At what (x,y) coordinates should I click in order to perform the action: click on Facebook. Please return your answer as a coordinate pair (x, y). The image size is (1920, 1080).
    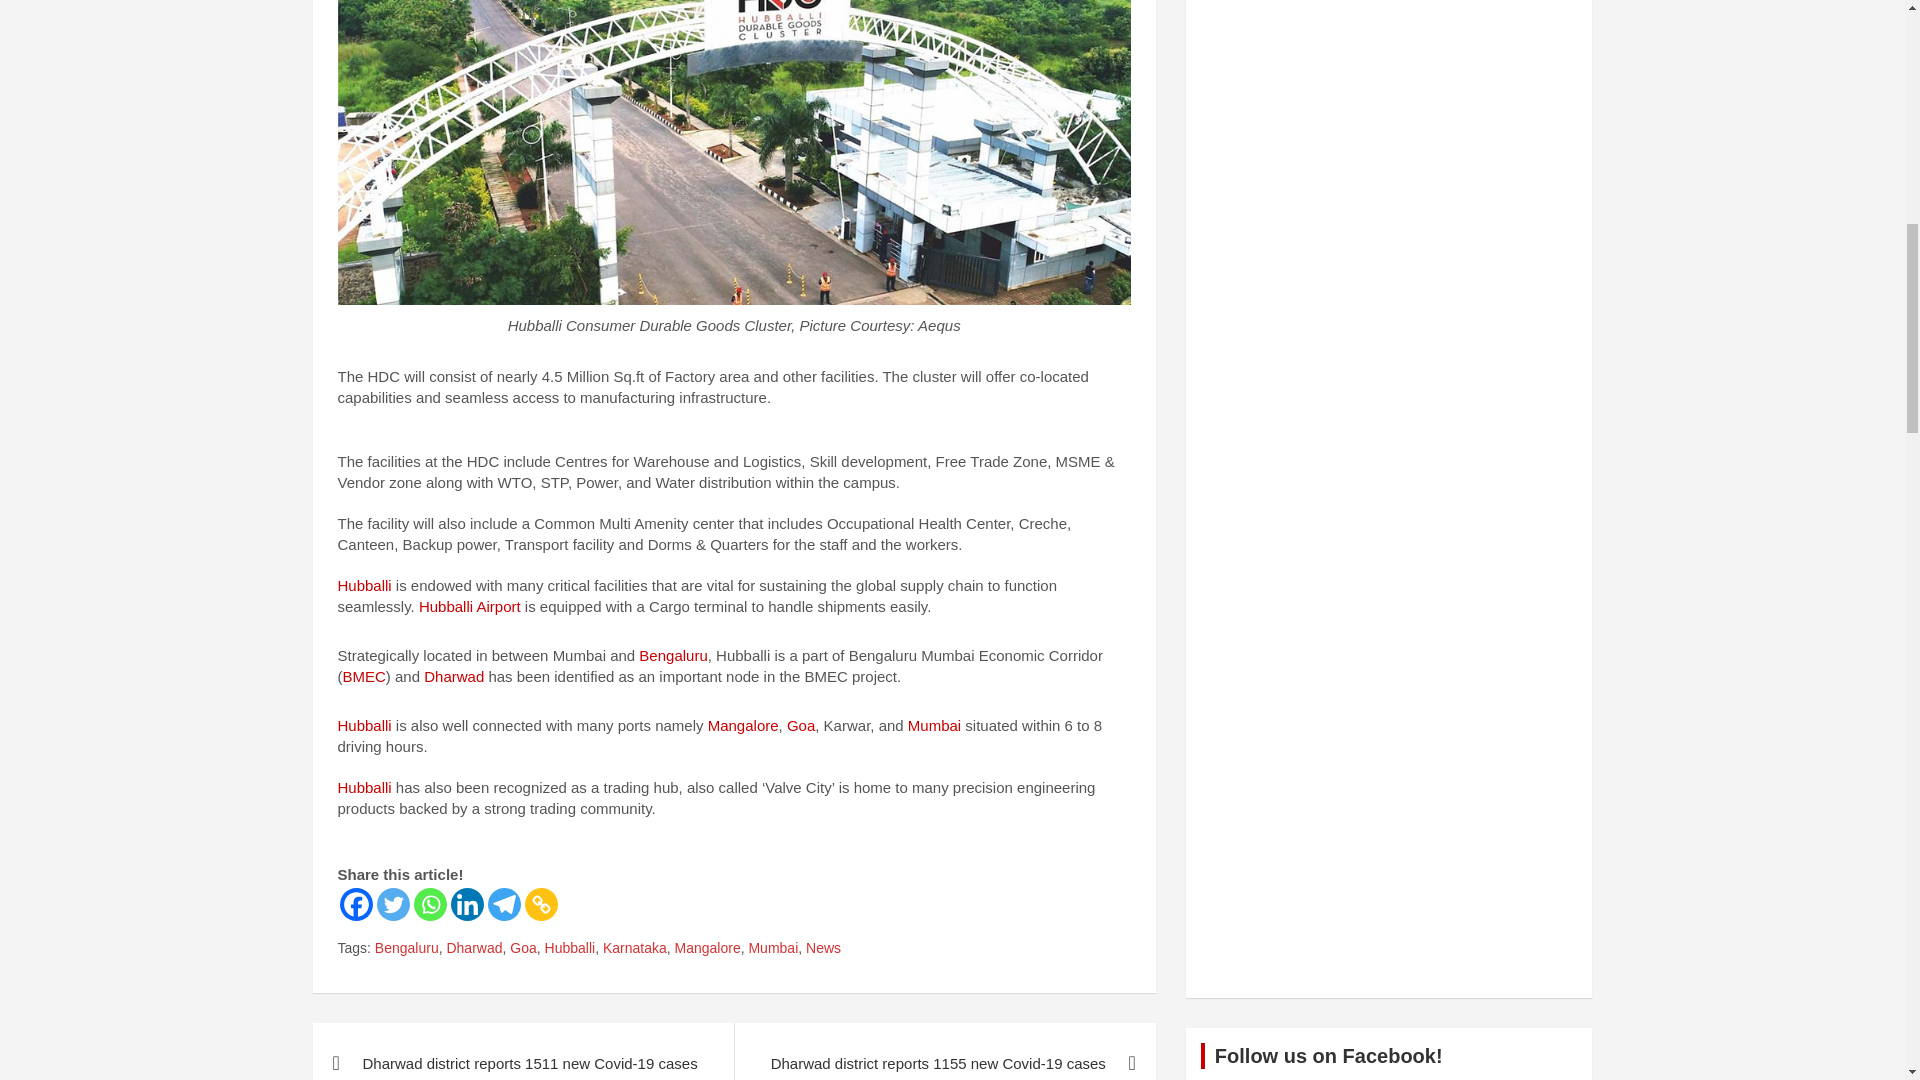
    Looking at the image, I should click on (356, 904).